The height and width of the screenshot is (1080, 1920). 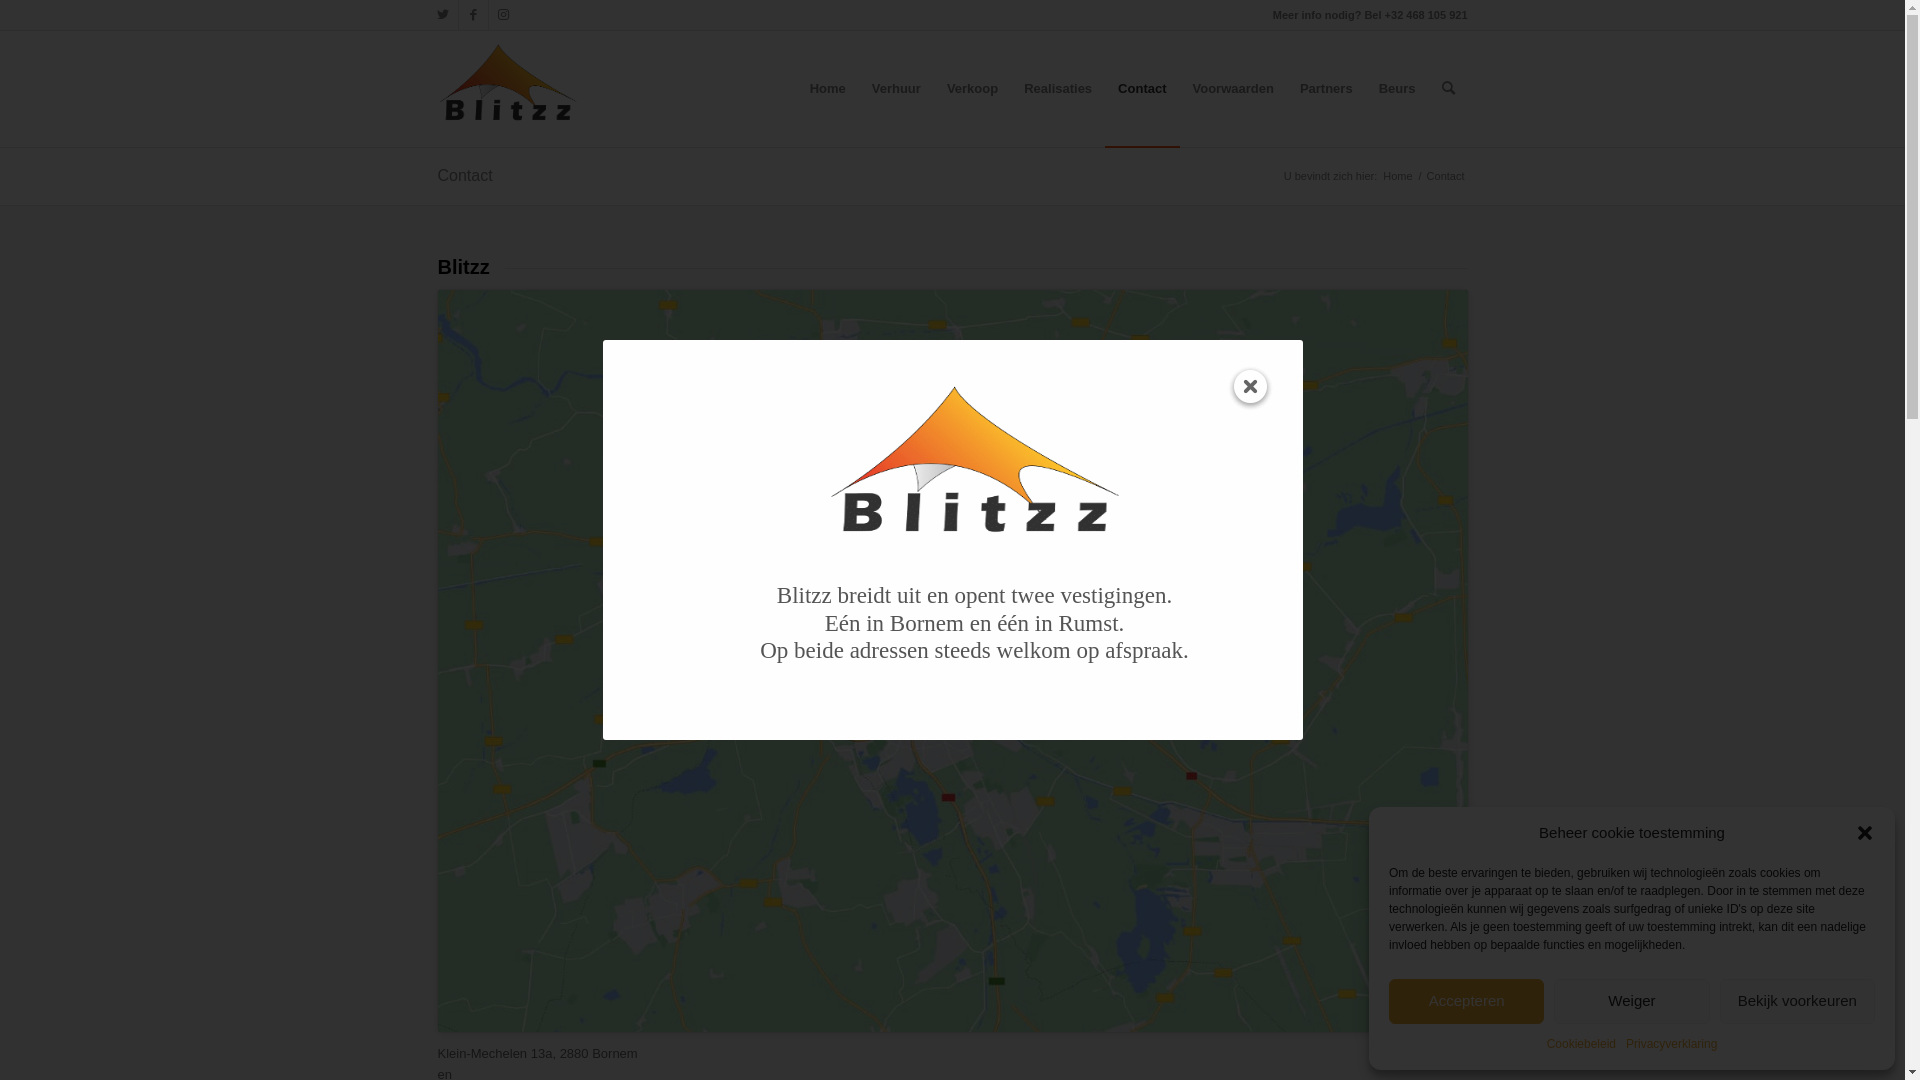 I want to click on +32 468 105 921, so click(x=1426, y=15).